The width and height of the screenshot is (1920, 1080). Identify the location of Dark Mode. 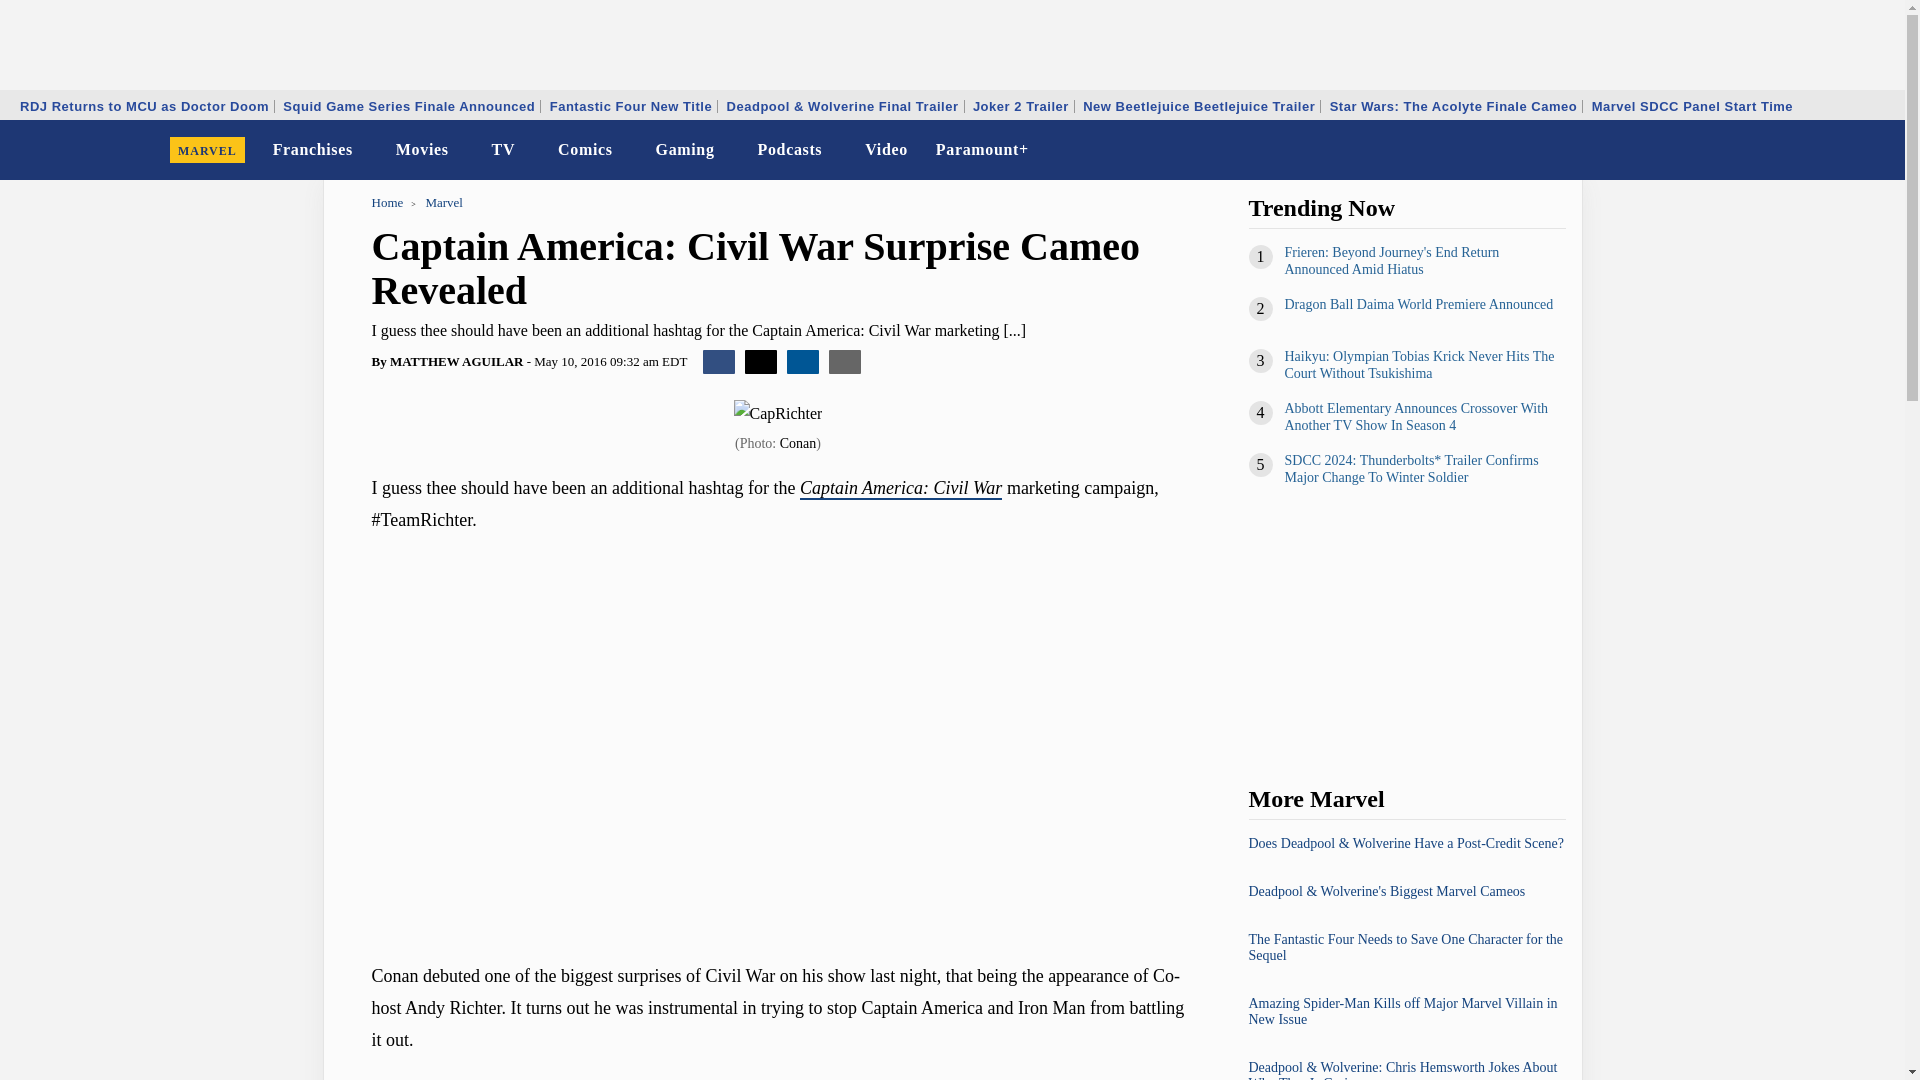
(1838, 150).